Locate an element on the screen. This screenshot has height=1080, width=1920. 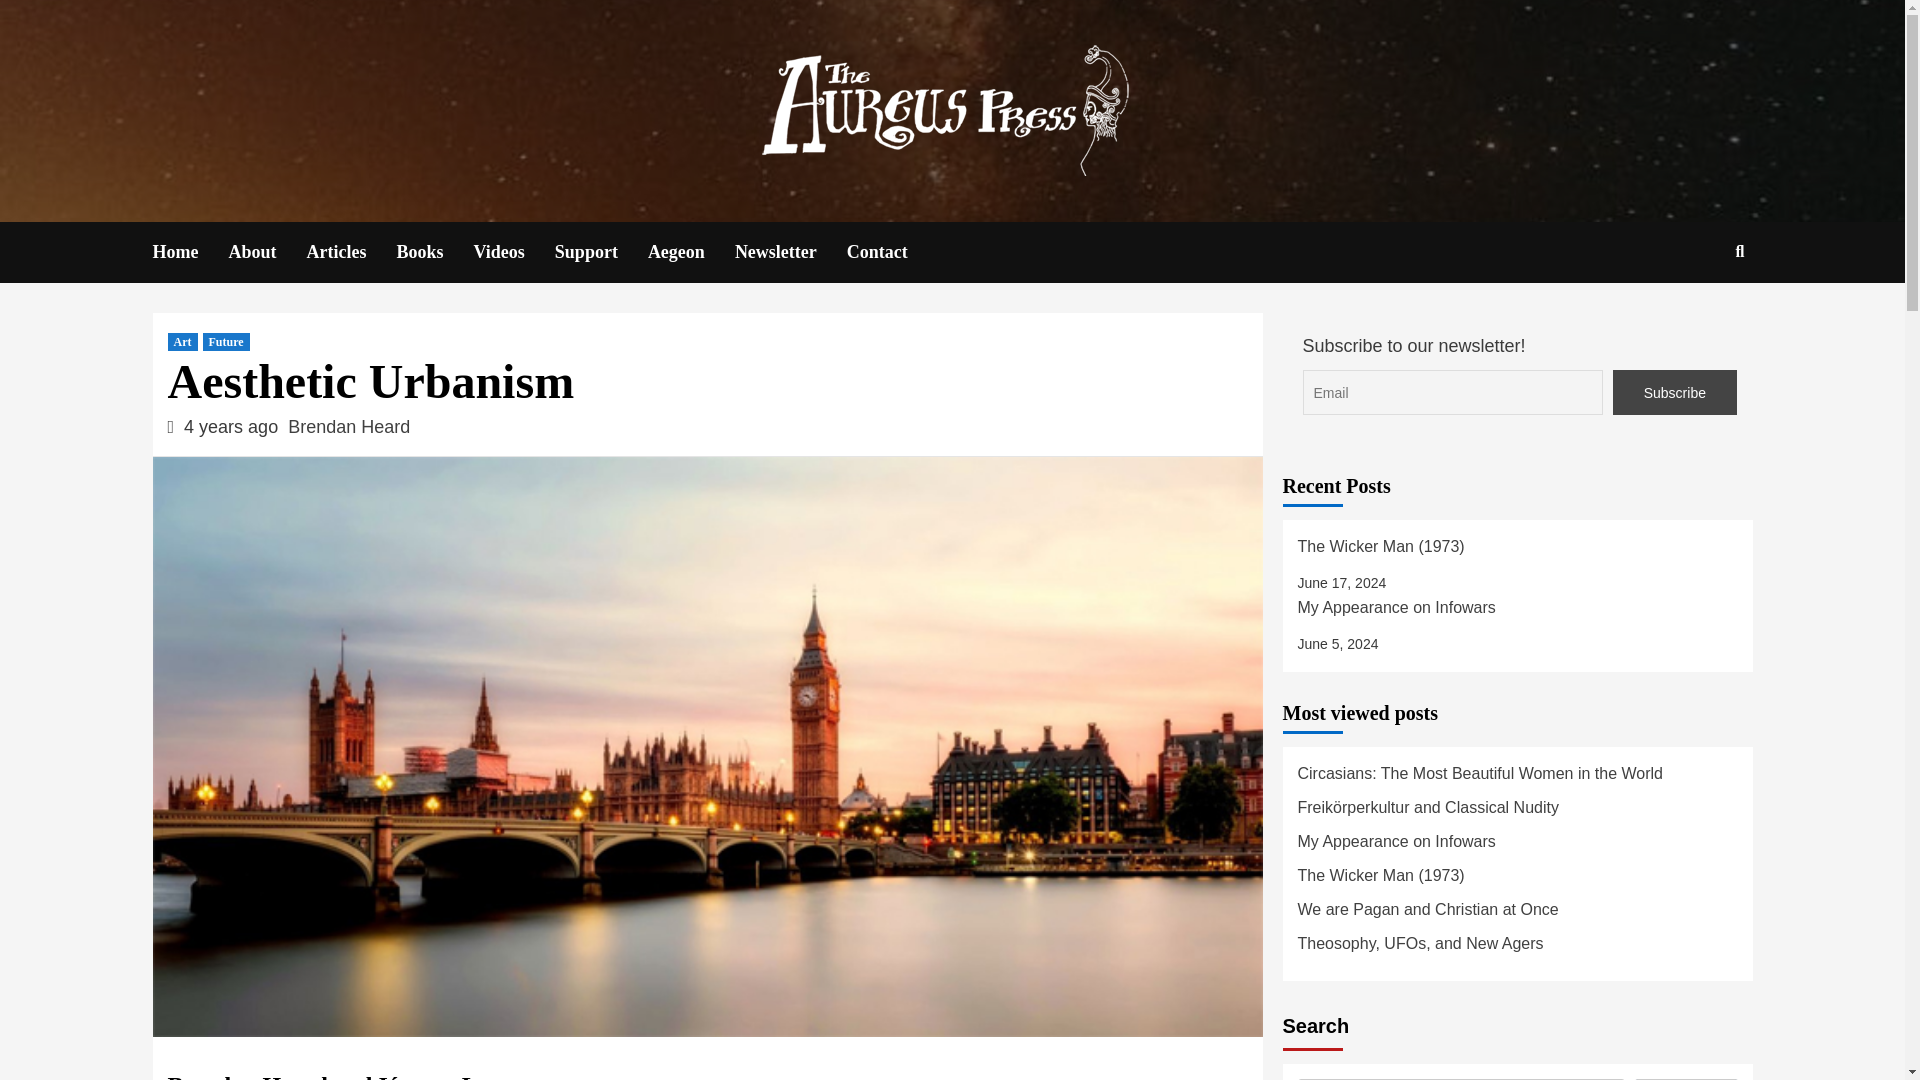
Art is located at coordinates (182, 342).